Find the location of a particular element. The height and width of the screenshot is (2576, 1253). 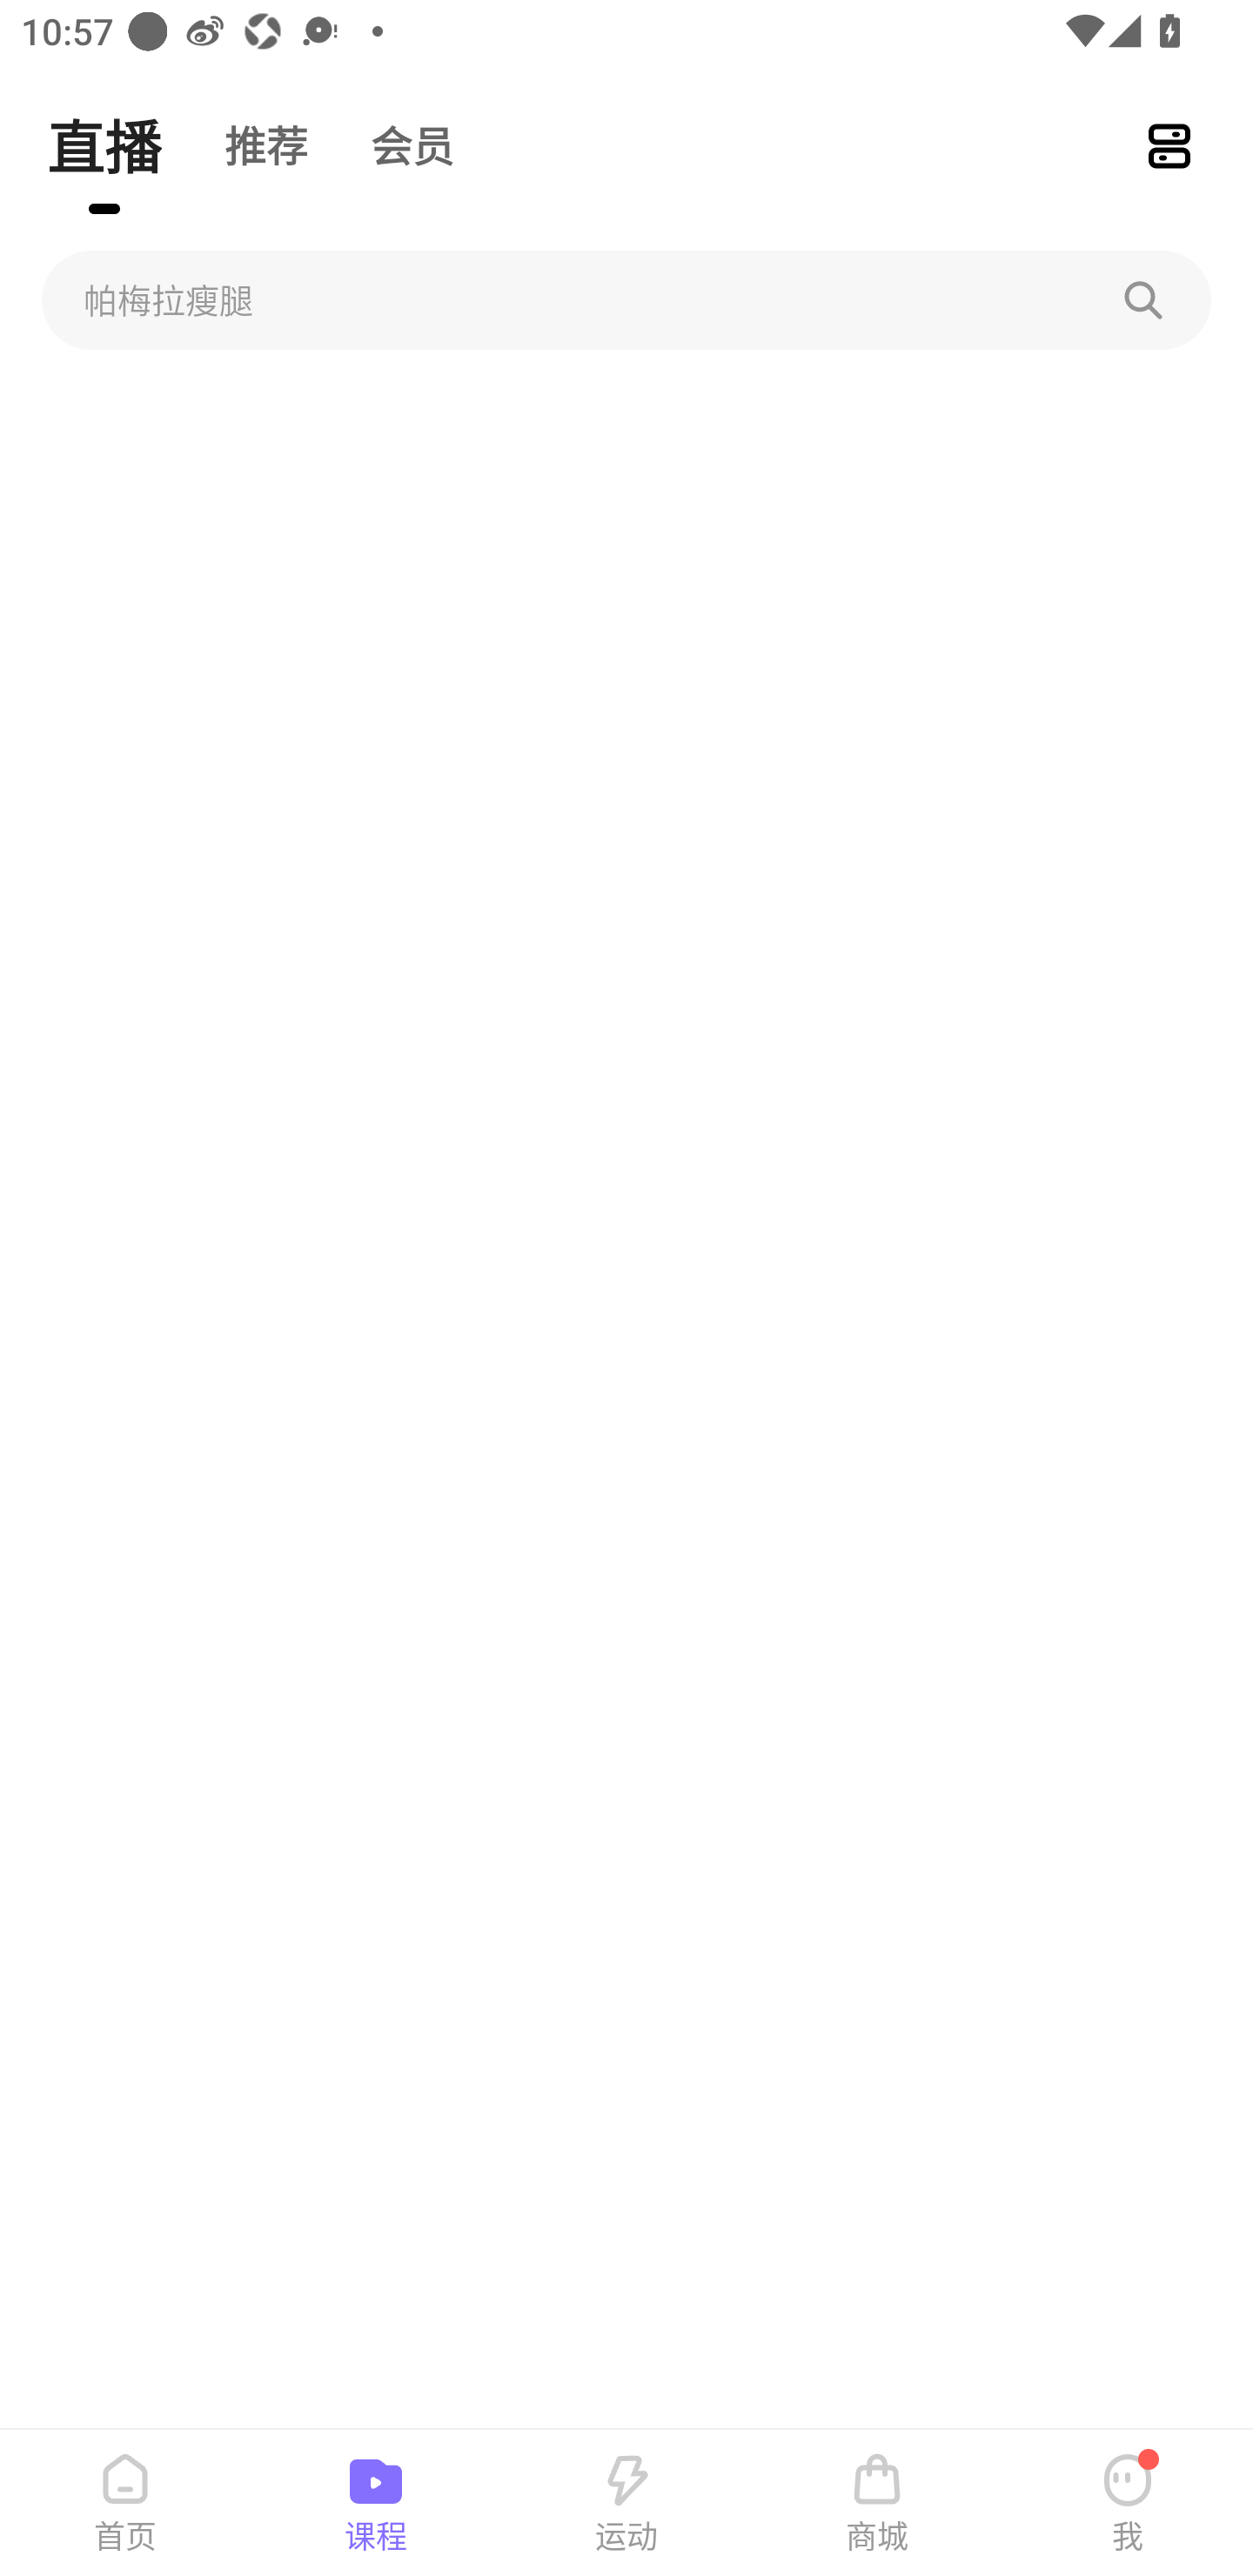

课程 is located at coordinates (376, 2503).